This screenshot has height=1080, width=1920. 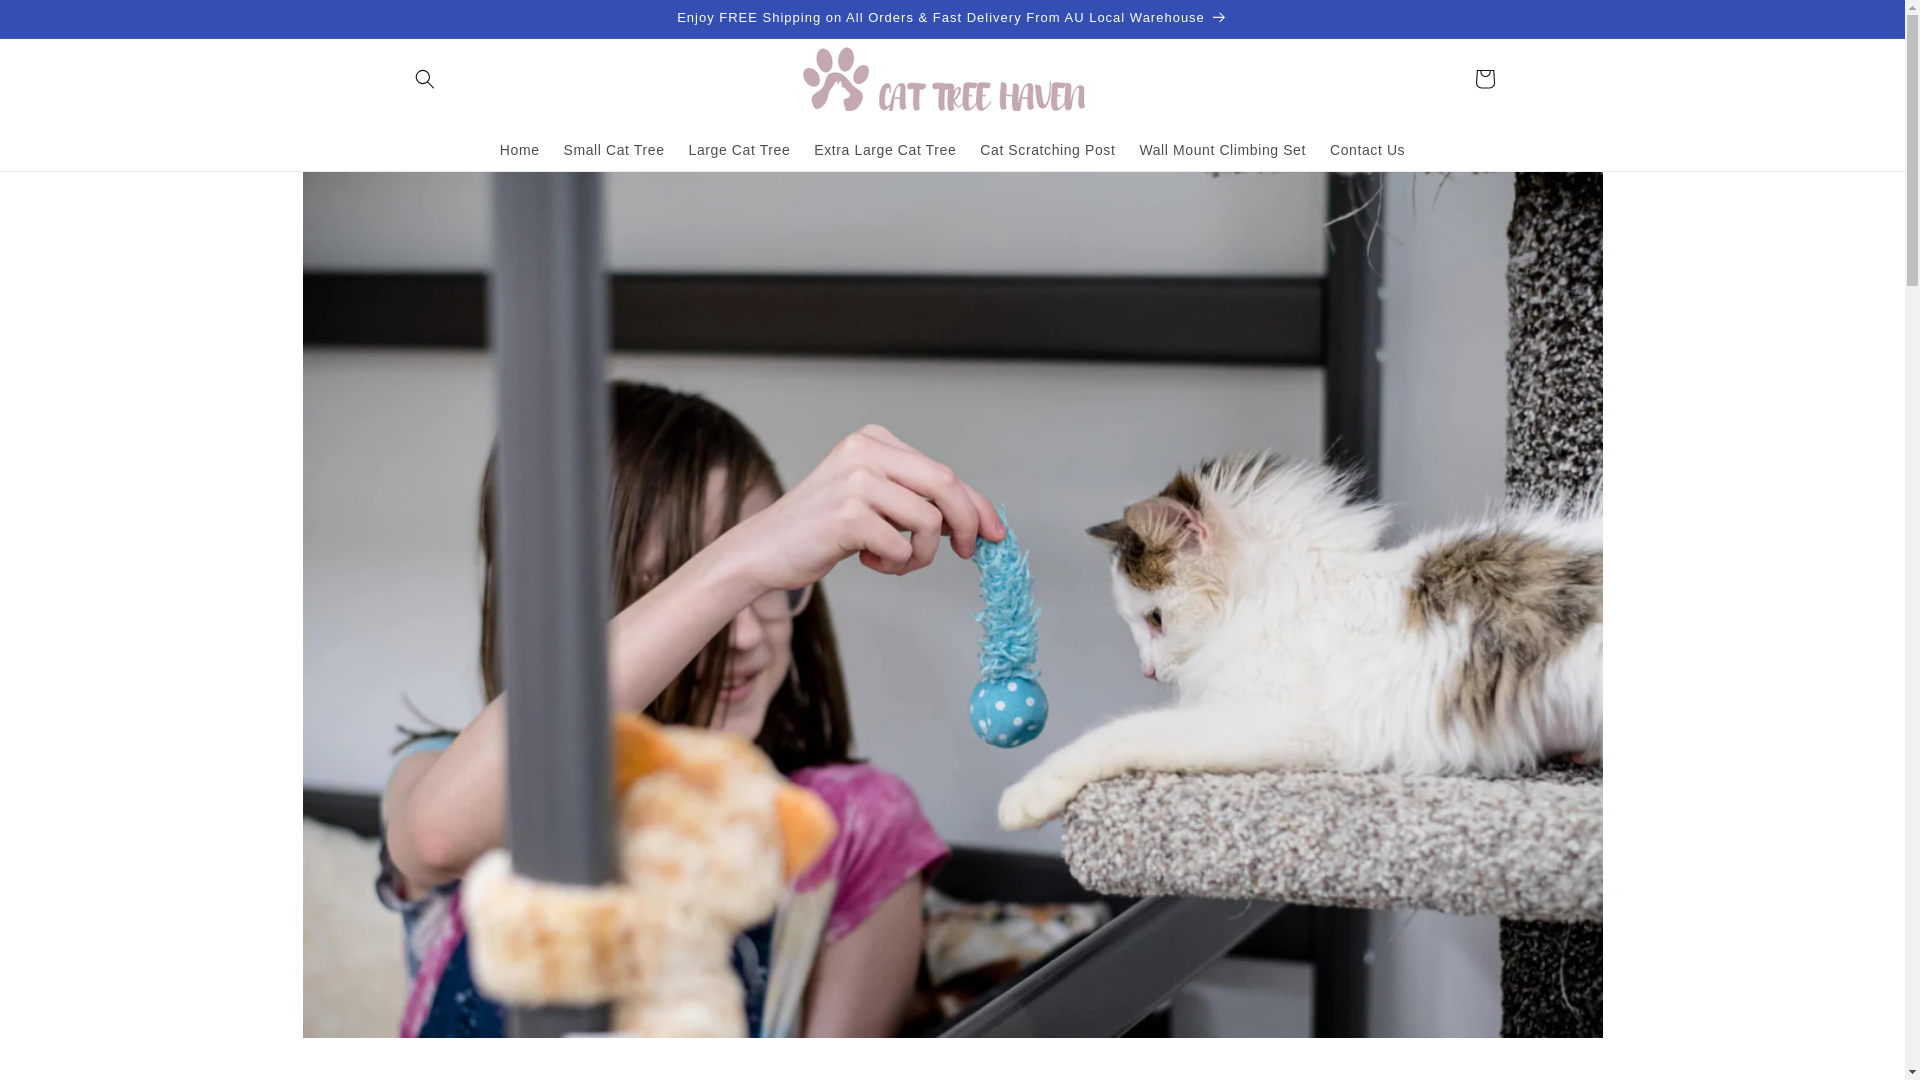 I want to click on Wall Mount Climbing Set, so click(x=1222, y=148).